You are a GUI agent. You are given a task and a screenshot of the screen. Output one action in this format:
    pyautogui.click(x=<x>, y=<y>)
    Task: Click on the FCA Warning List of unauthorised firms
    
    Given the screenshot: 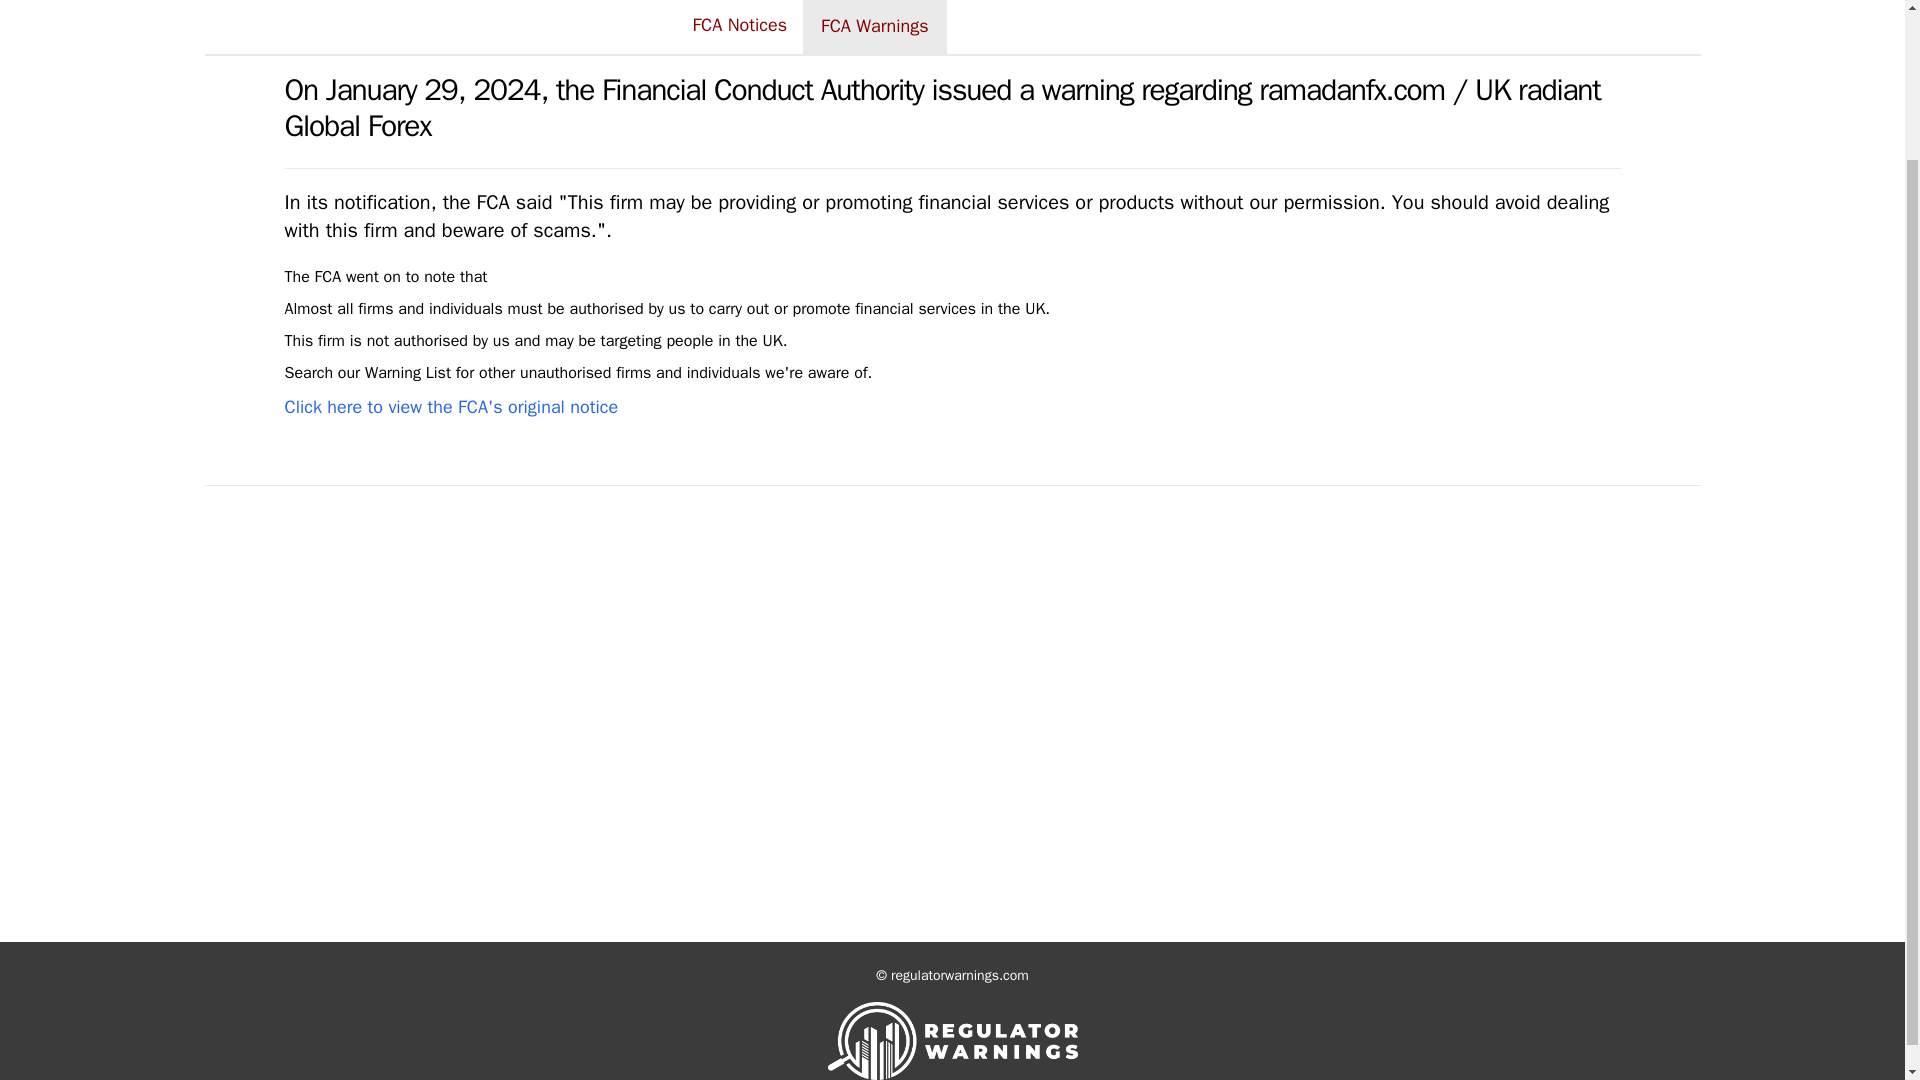 What is the action you would take?
    pyautogui.click(x=366, y=372)
    